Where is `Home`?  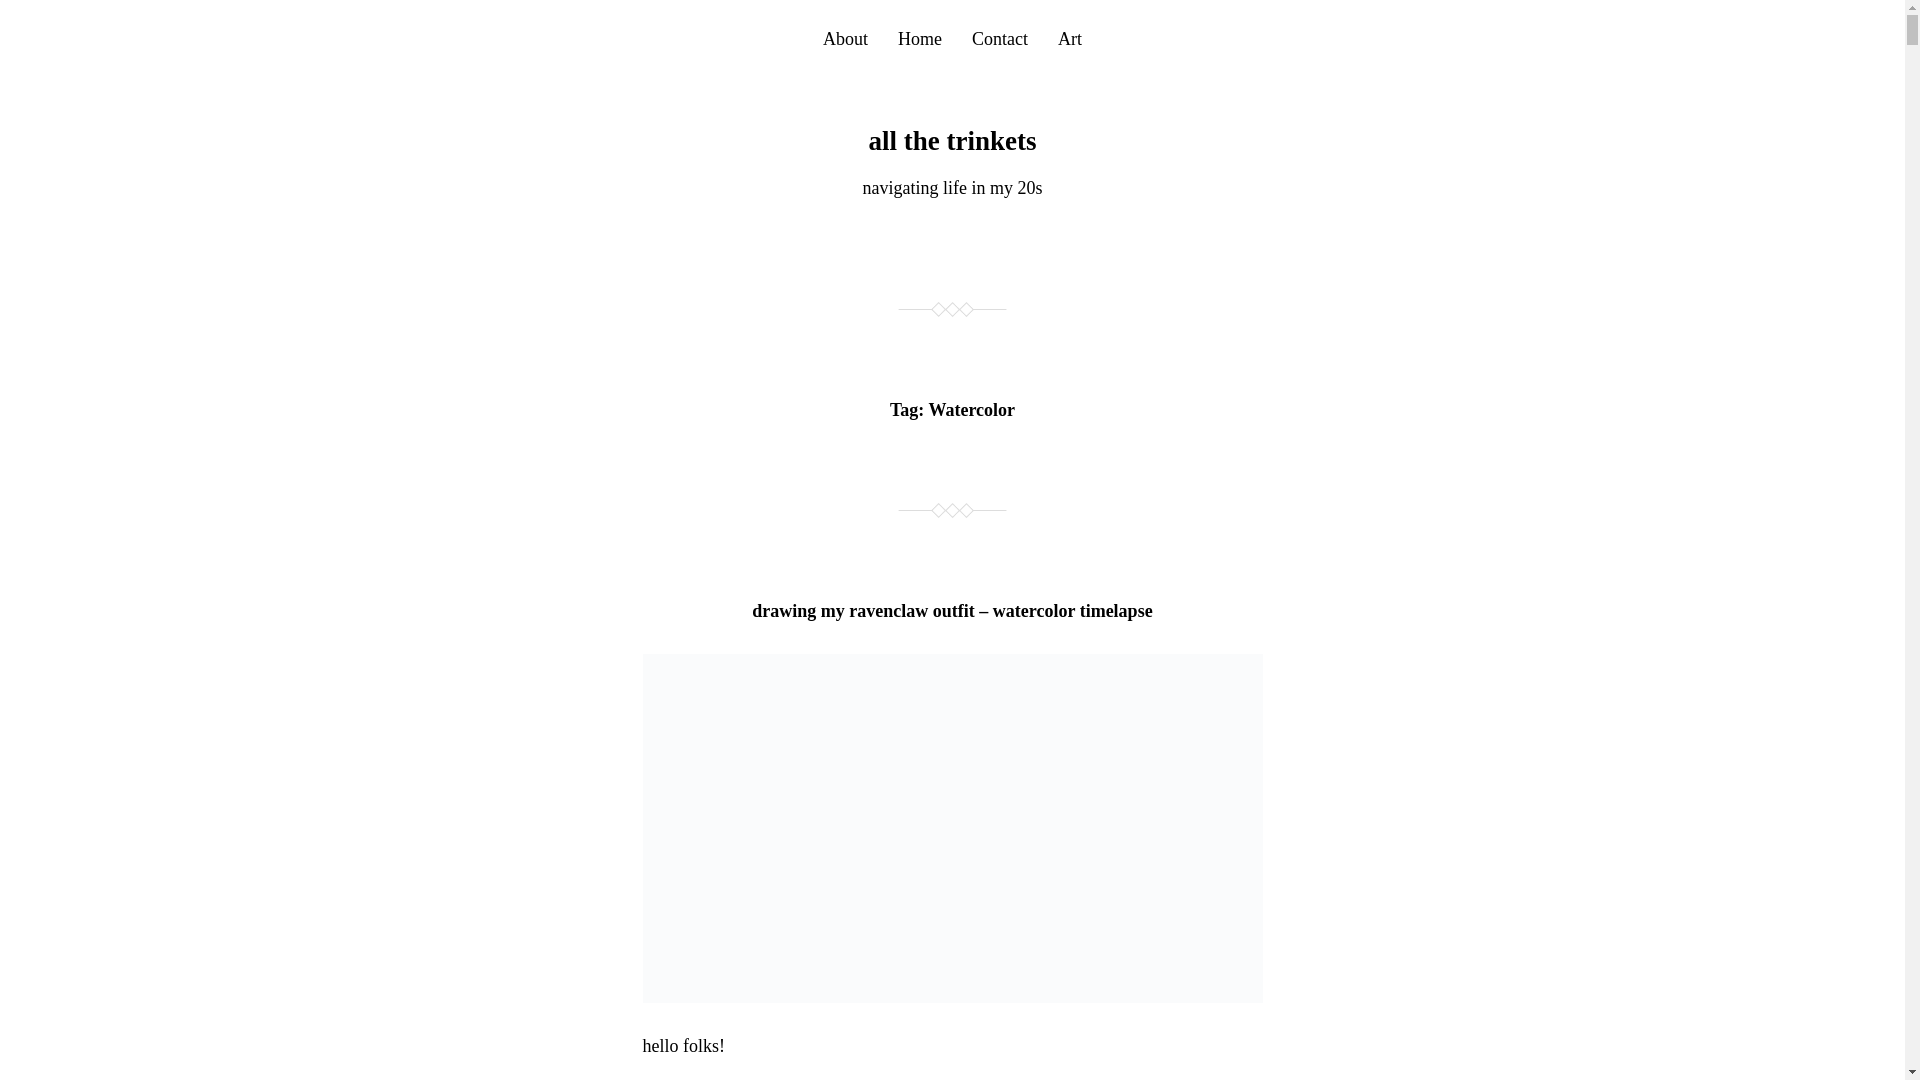 Home is located at coordinates (920, 38).